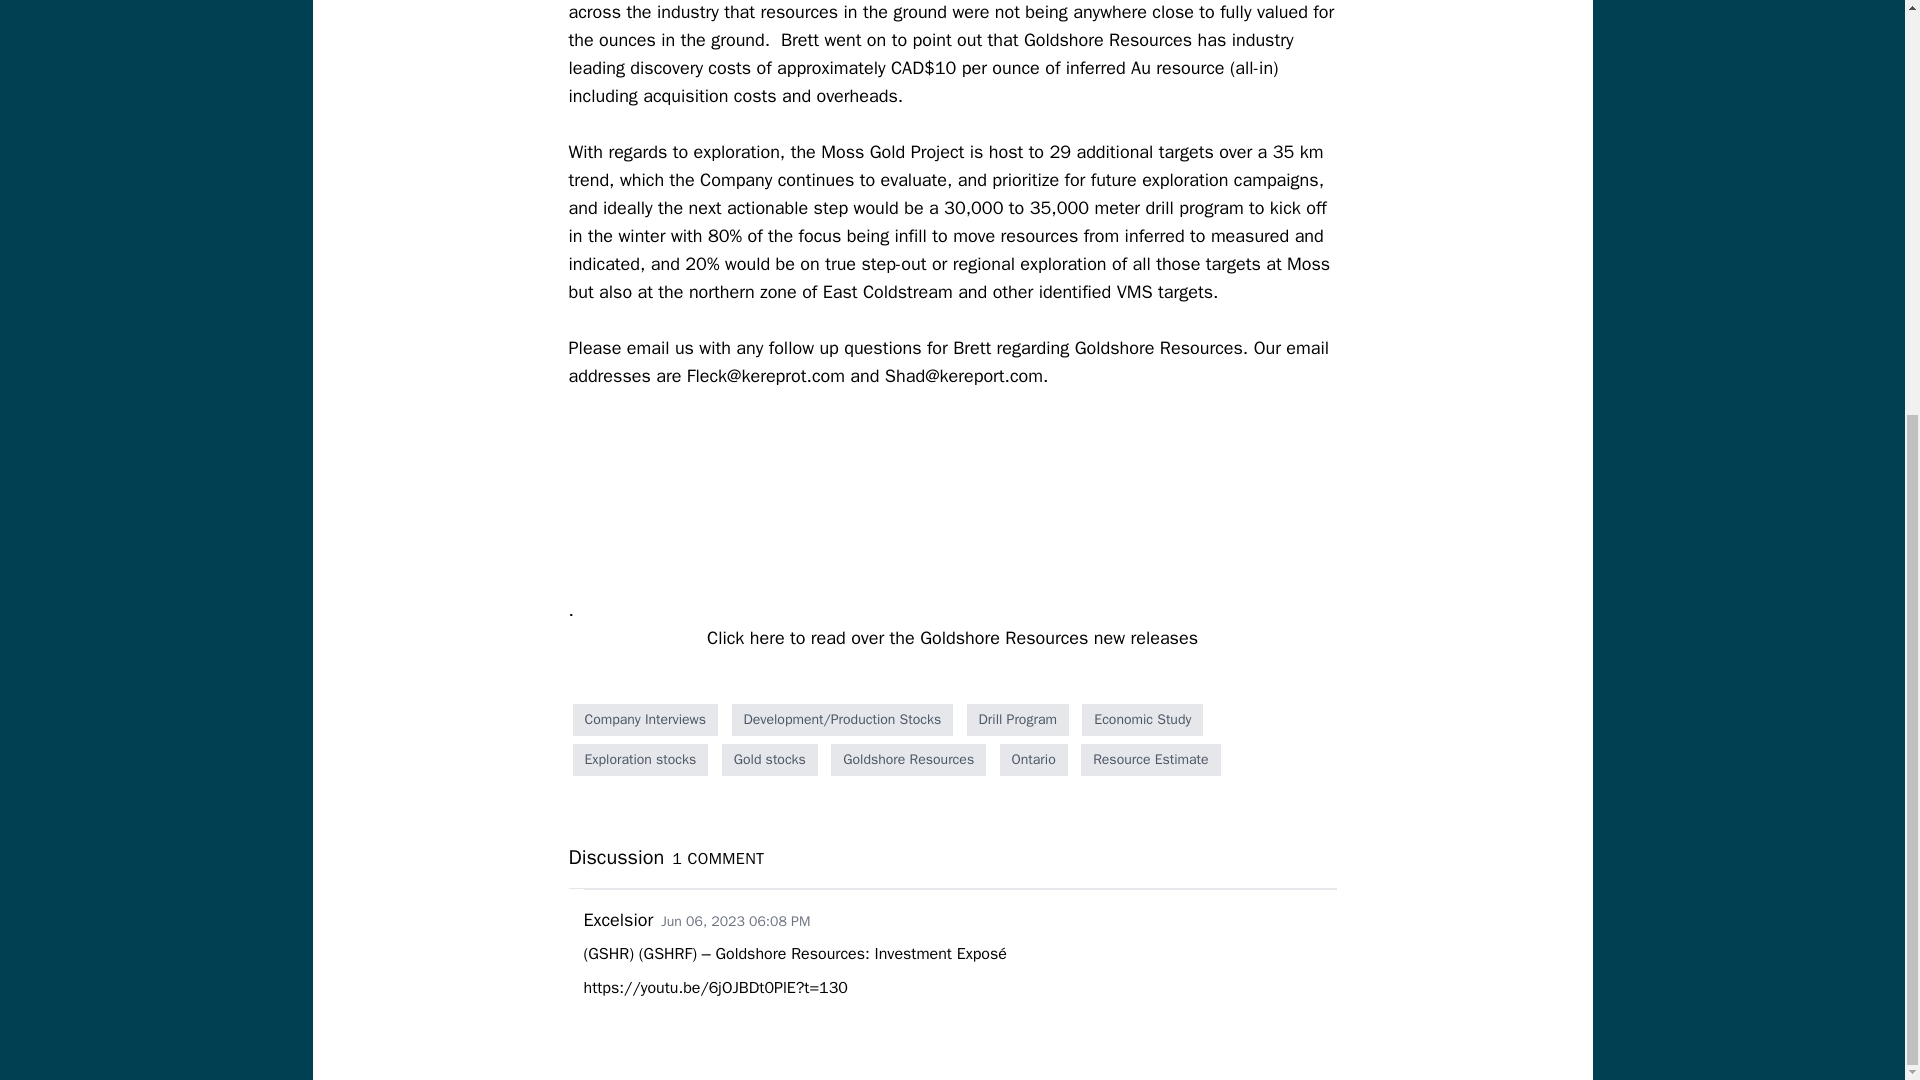 The width and height of the screenshot is (1920, 1080). Describe the element at coordinates (769, 760) in the screenshot. I see `Gold stocks` at that location.